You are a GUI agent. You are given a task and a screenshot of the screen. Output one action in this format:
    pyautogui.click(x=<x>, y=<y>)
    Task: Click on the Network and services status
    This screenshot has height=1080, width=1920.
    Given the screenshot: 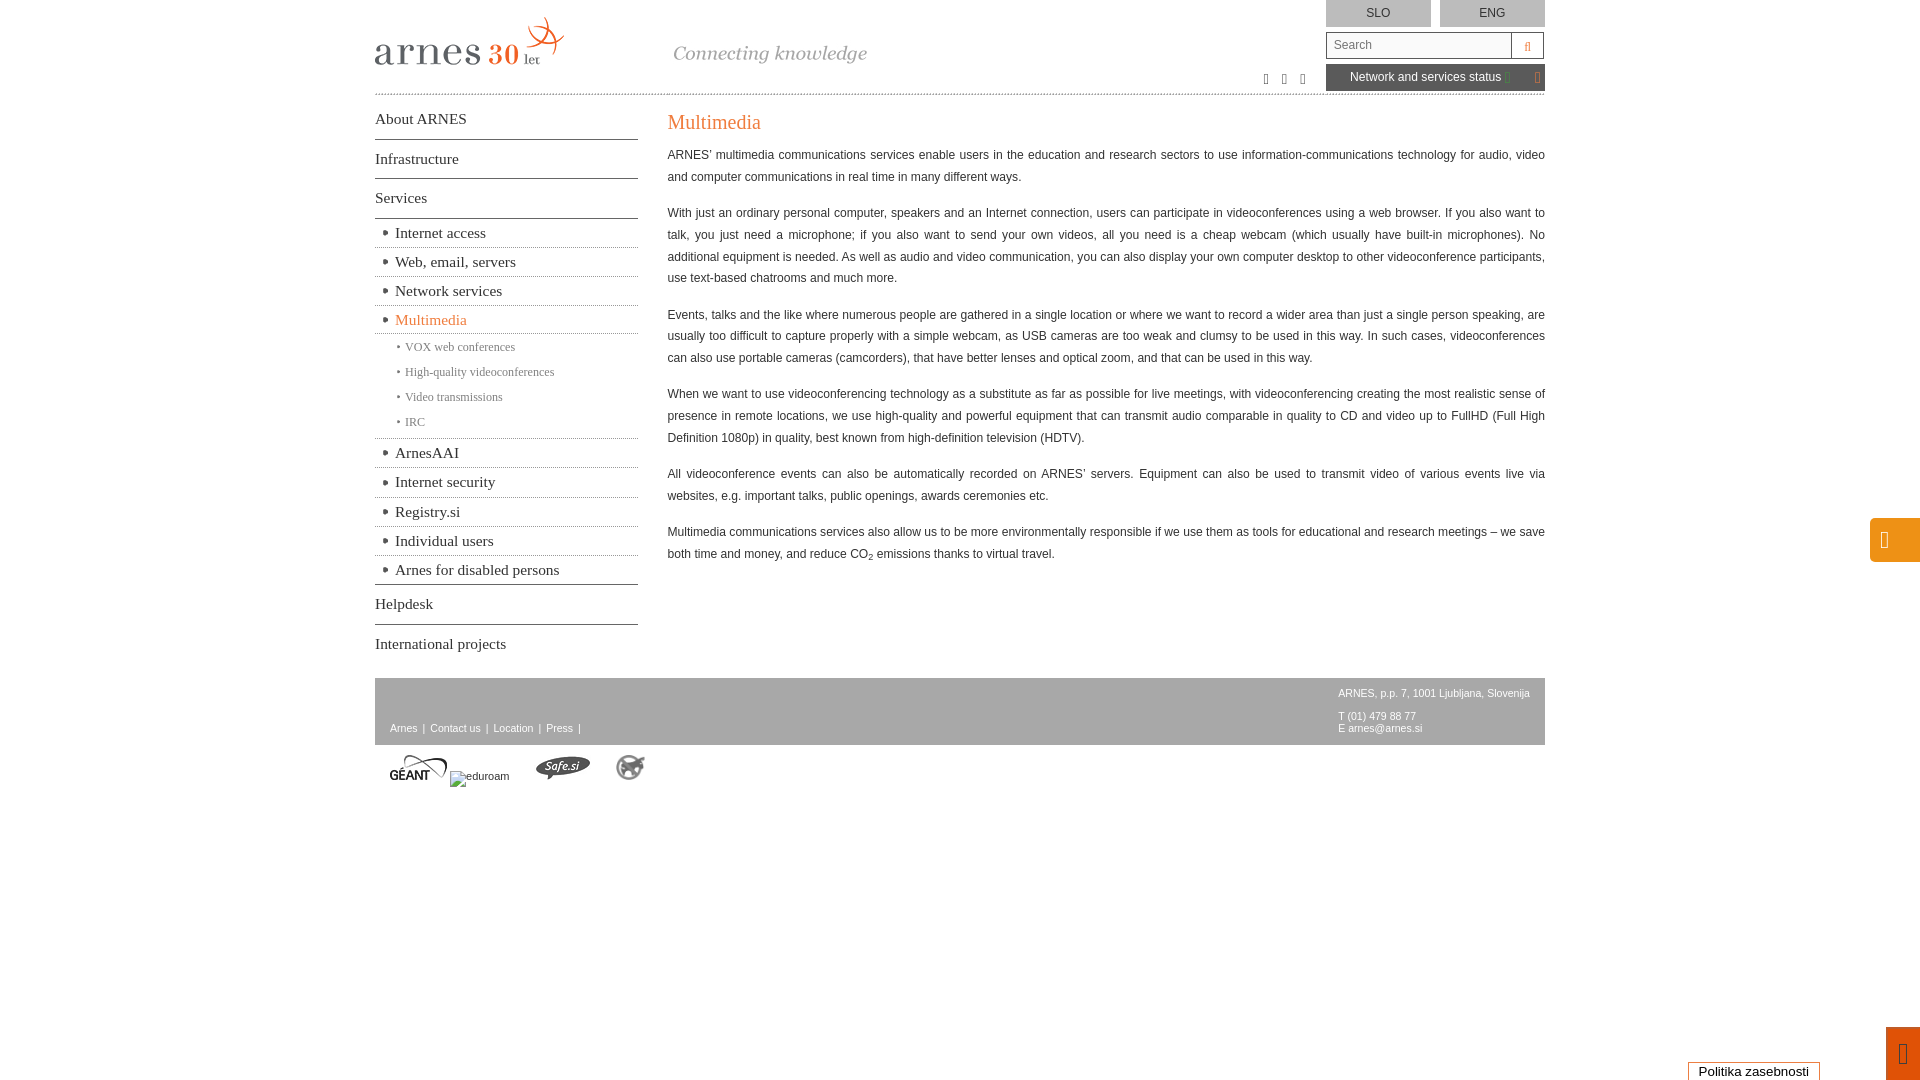 What is the action you would take?
    pyautogui.click(x=1430, y=77)
    